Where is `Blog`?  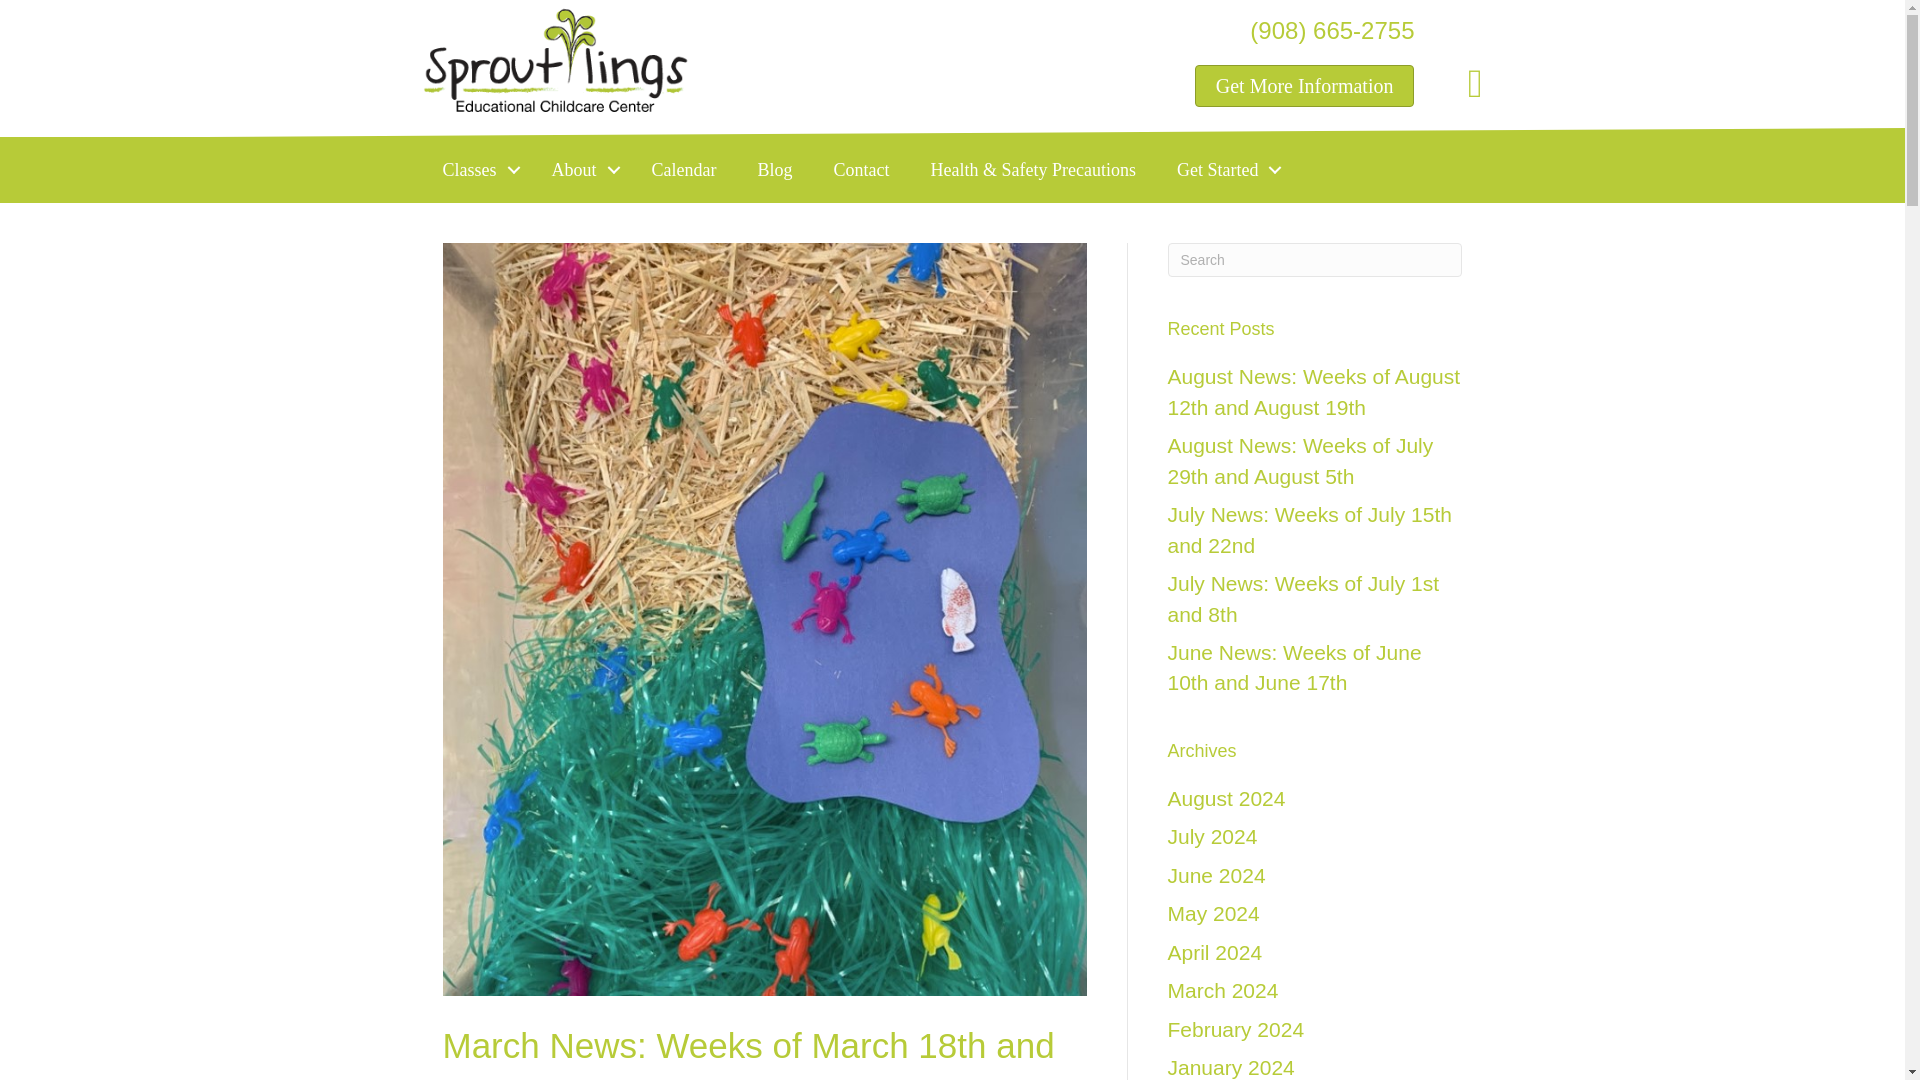
Blog is located at coordinates (774, 170).